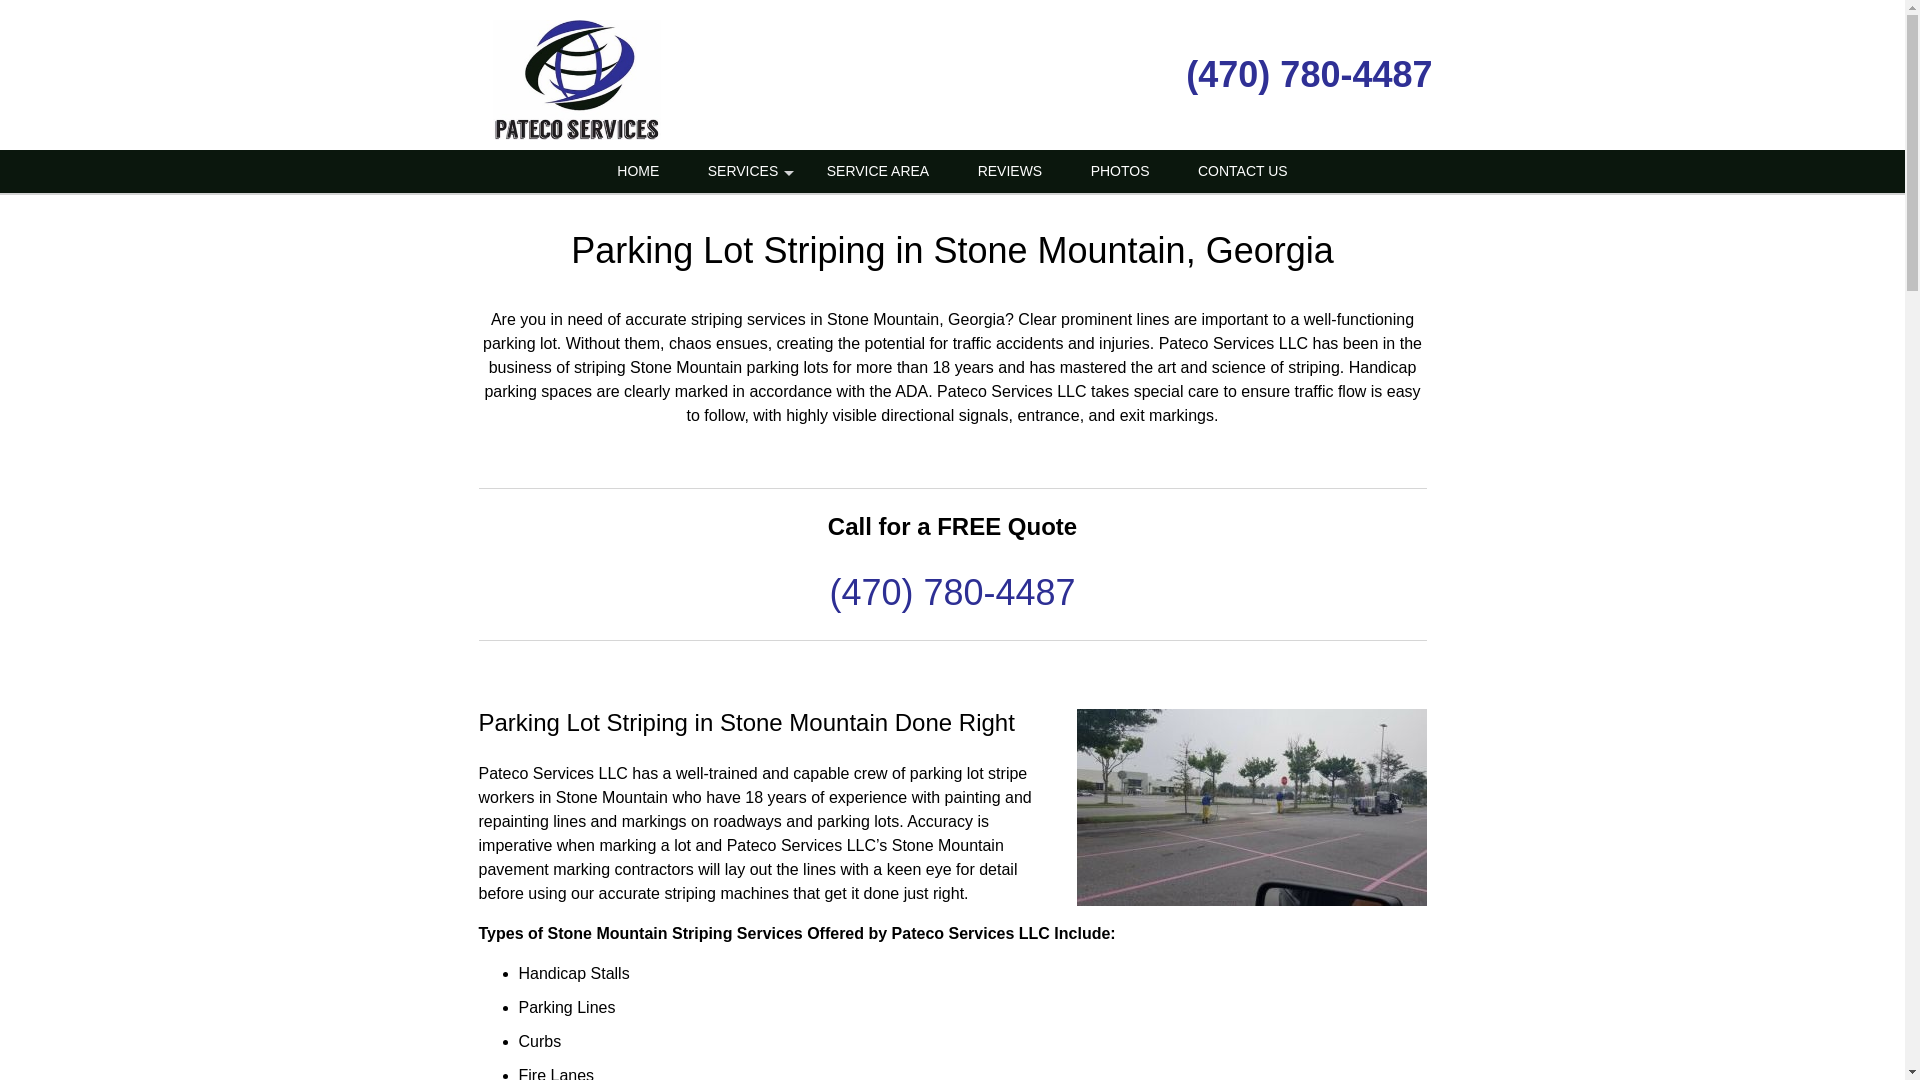  Describe the element at coordinates (877, 172) in the screenshot. I see `SERVICE AREA` at that location.